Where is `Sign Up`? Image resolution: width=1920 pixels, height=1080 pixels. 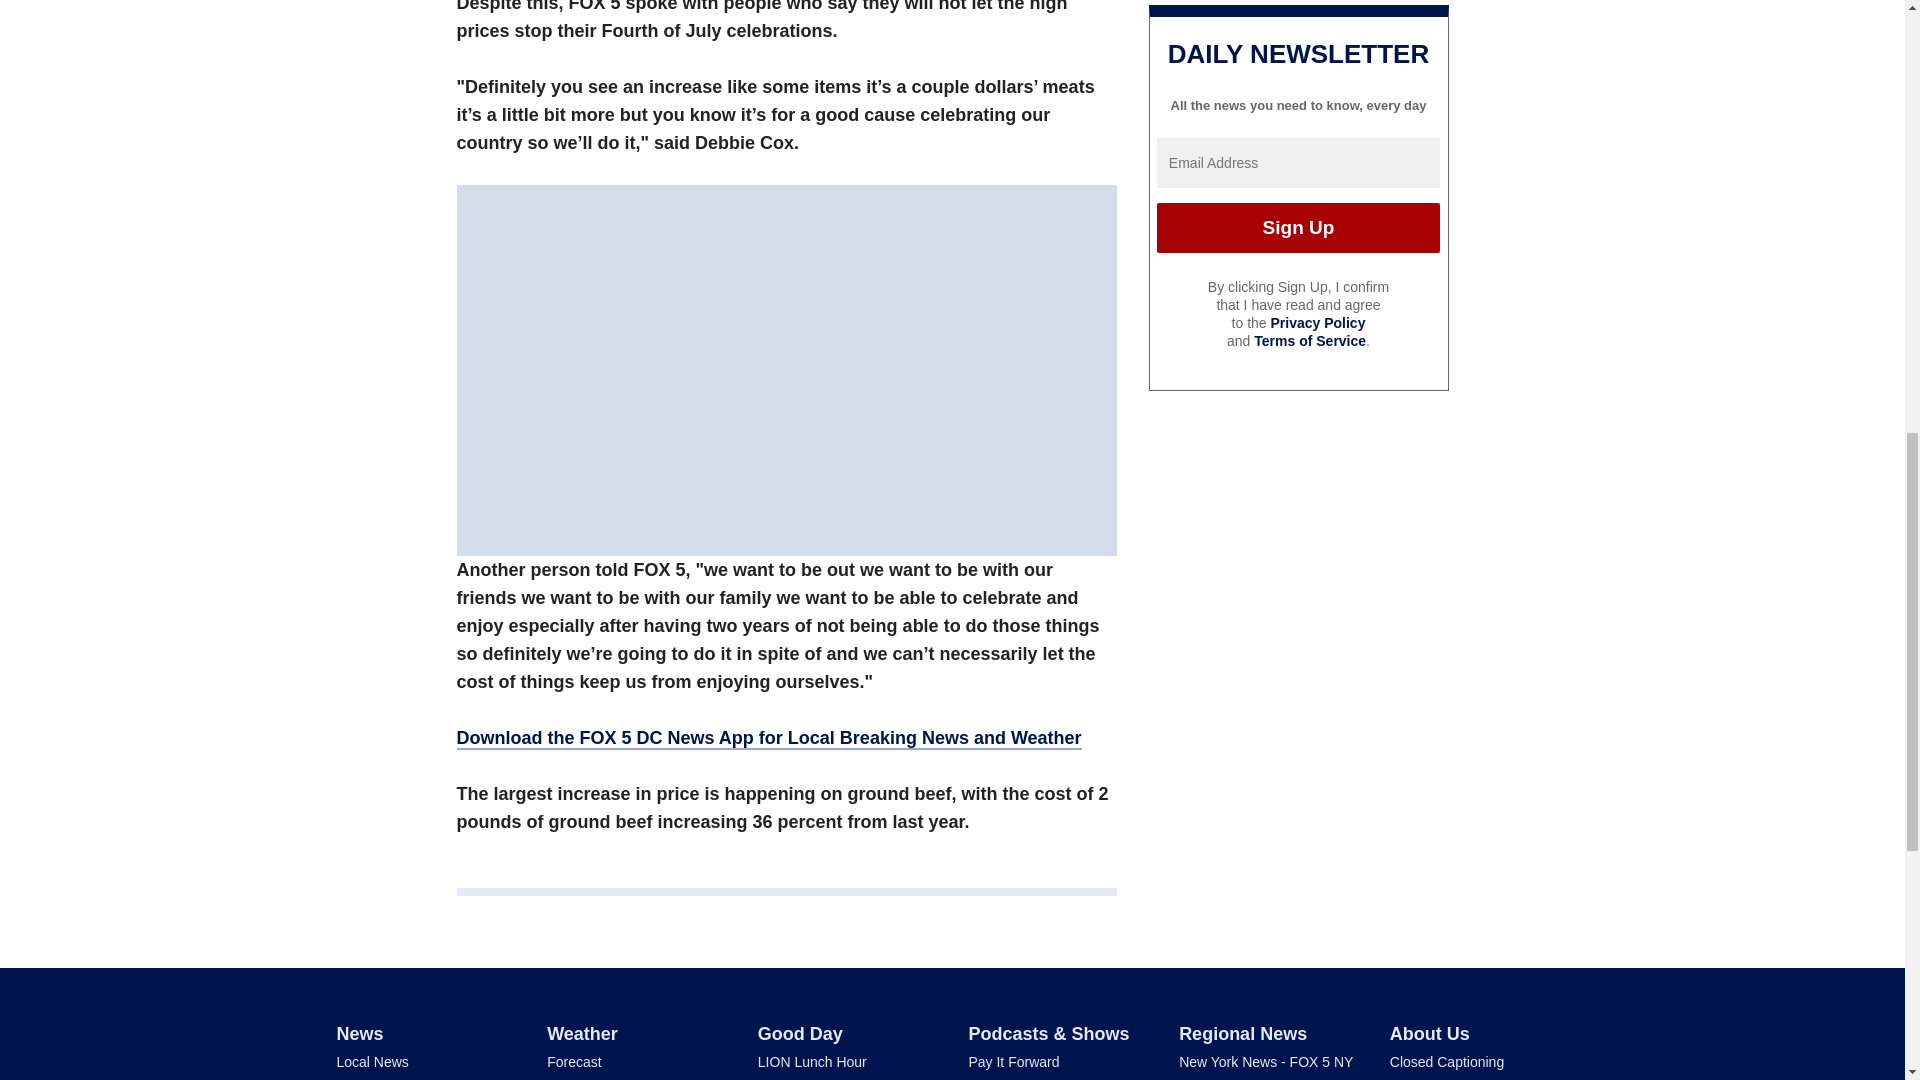
Sign Up is located at coordinates (1298, 228).